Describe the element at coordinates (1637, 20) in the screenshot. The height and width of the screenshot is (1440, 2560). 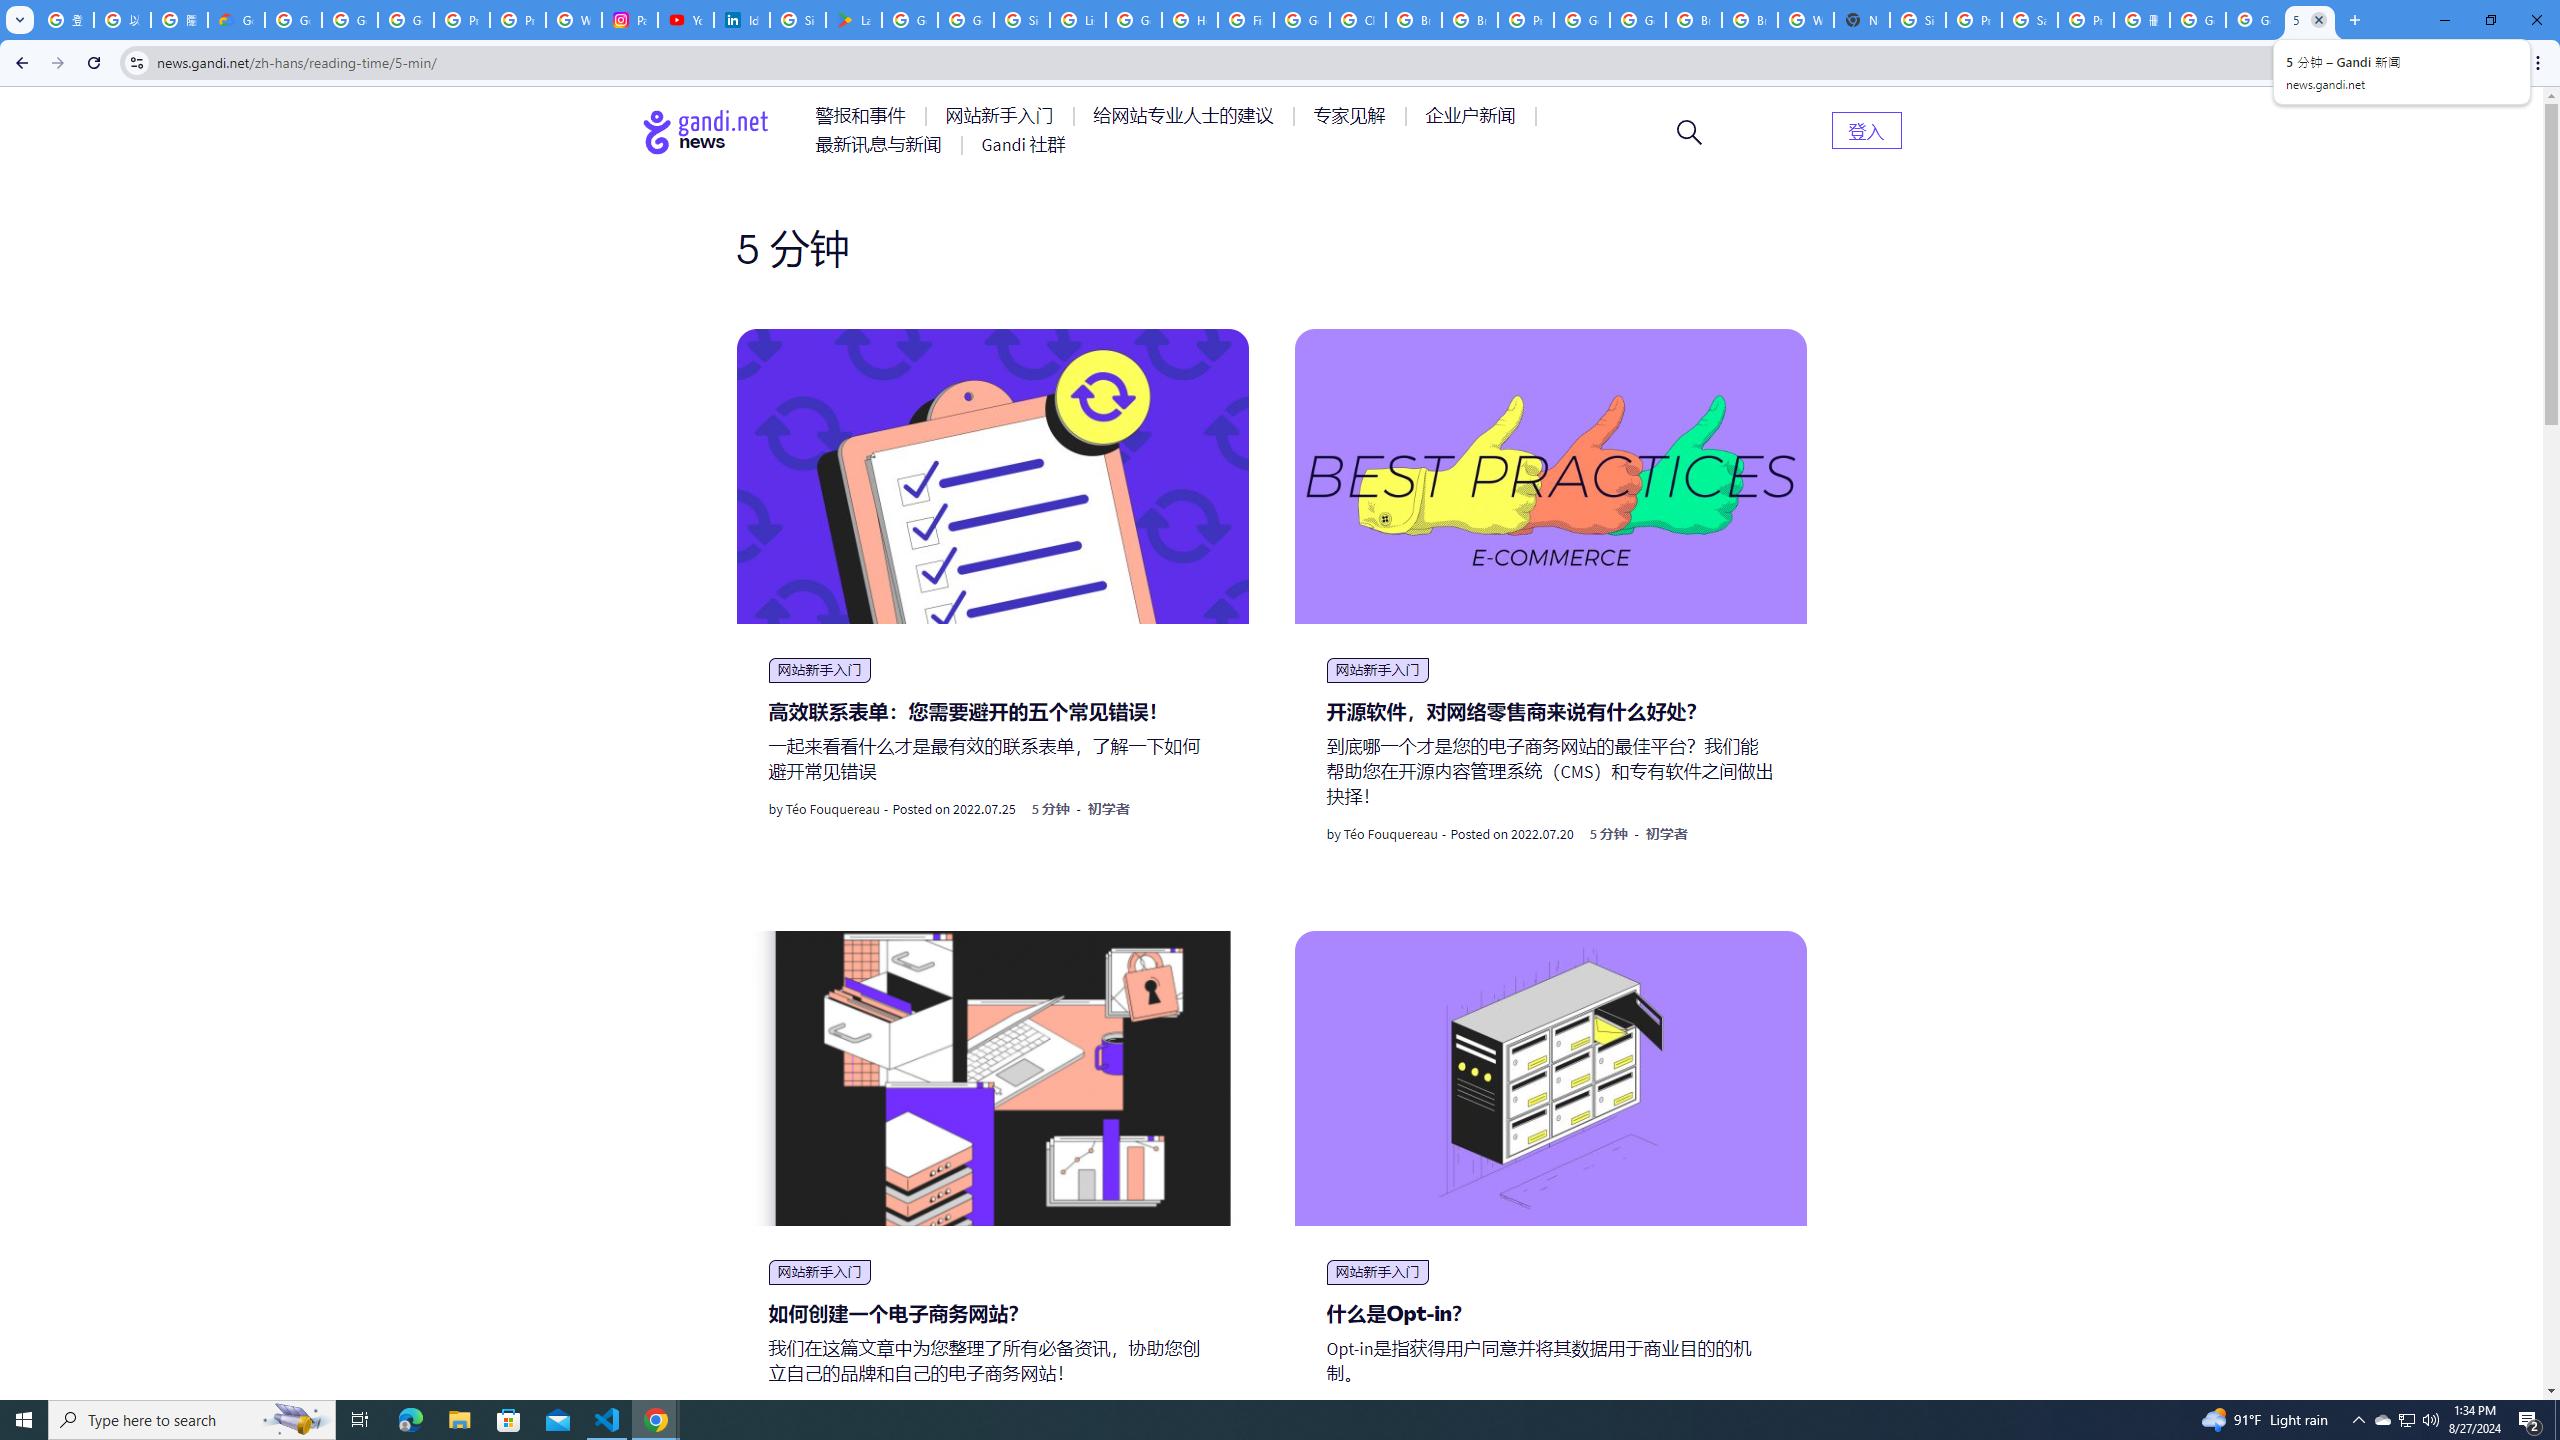
I see `Google Cloud Platform` at that location.